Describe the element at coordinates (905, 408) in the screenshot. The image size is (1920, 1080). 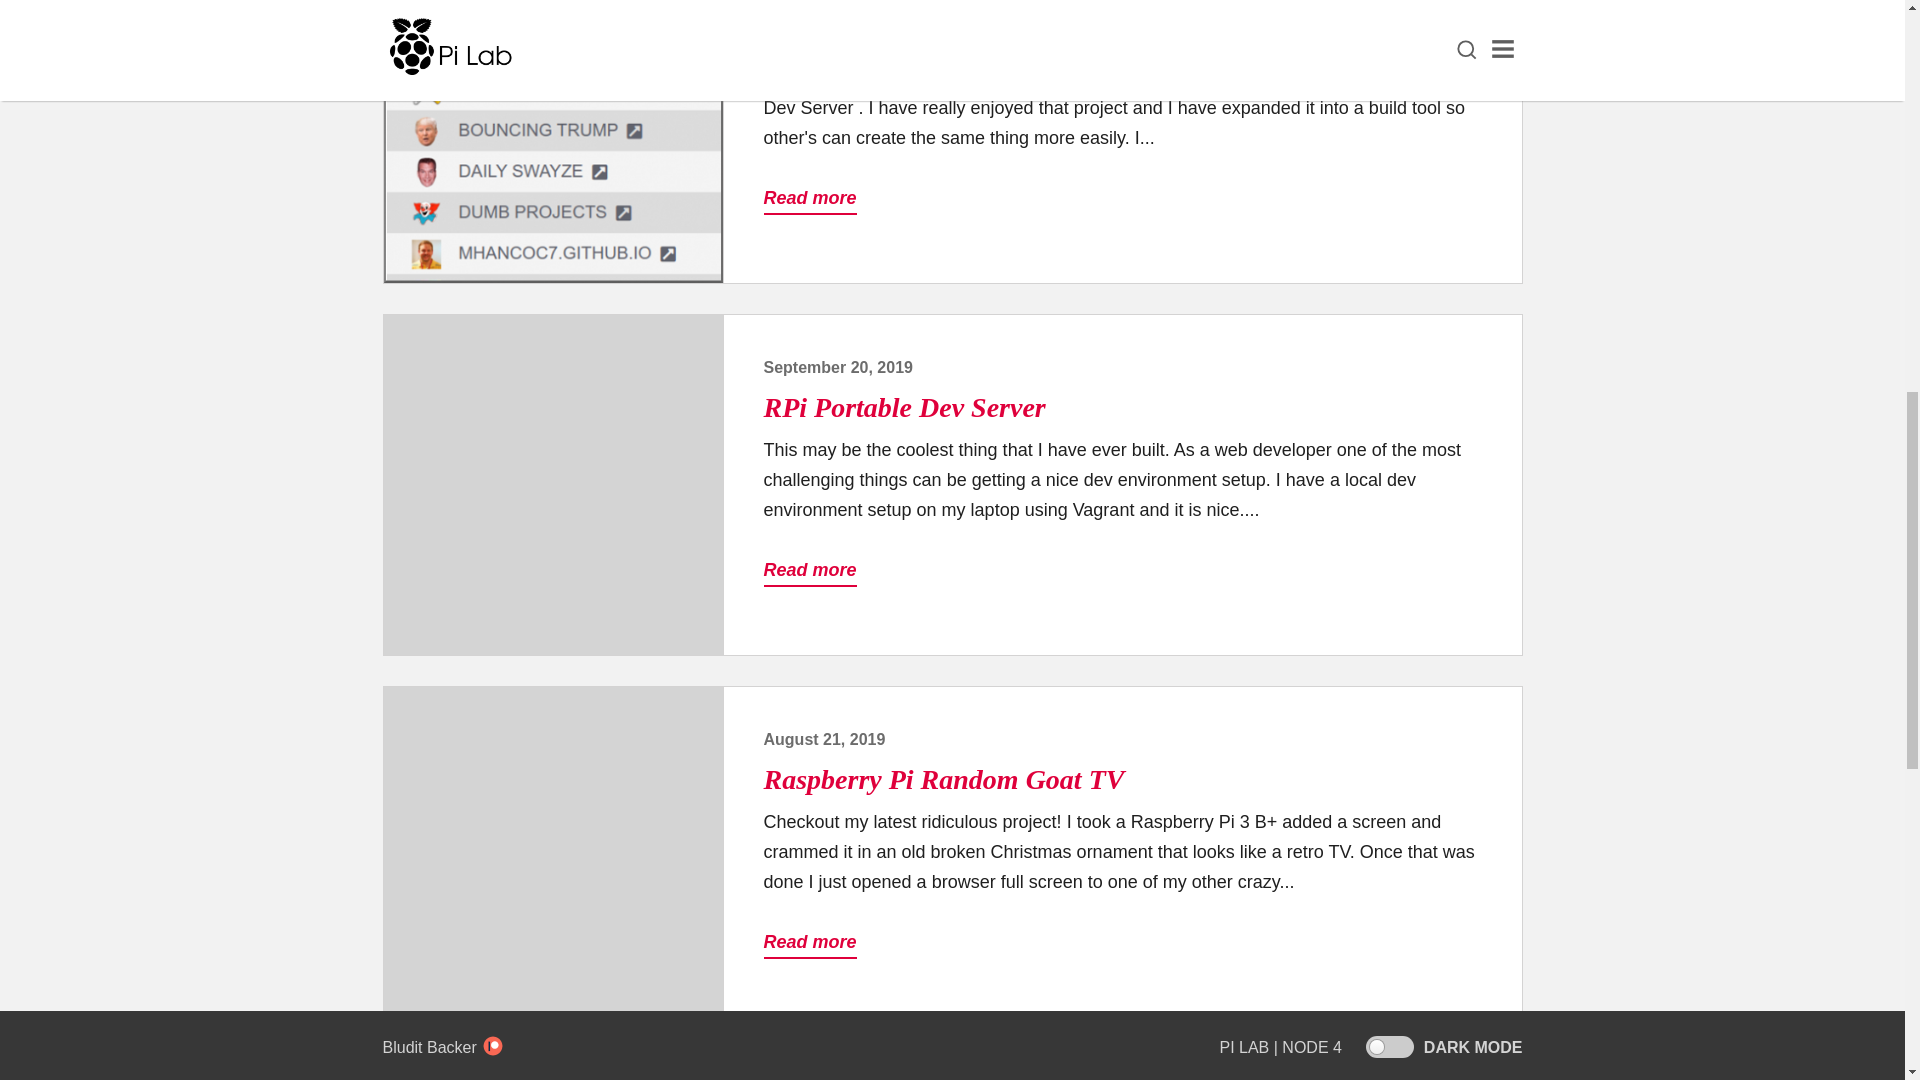
I see `RPi Portable Dev Server` at that location.